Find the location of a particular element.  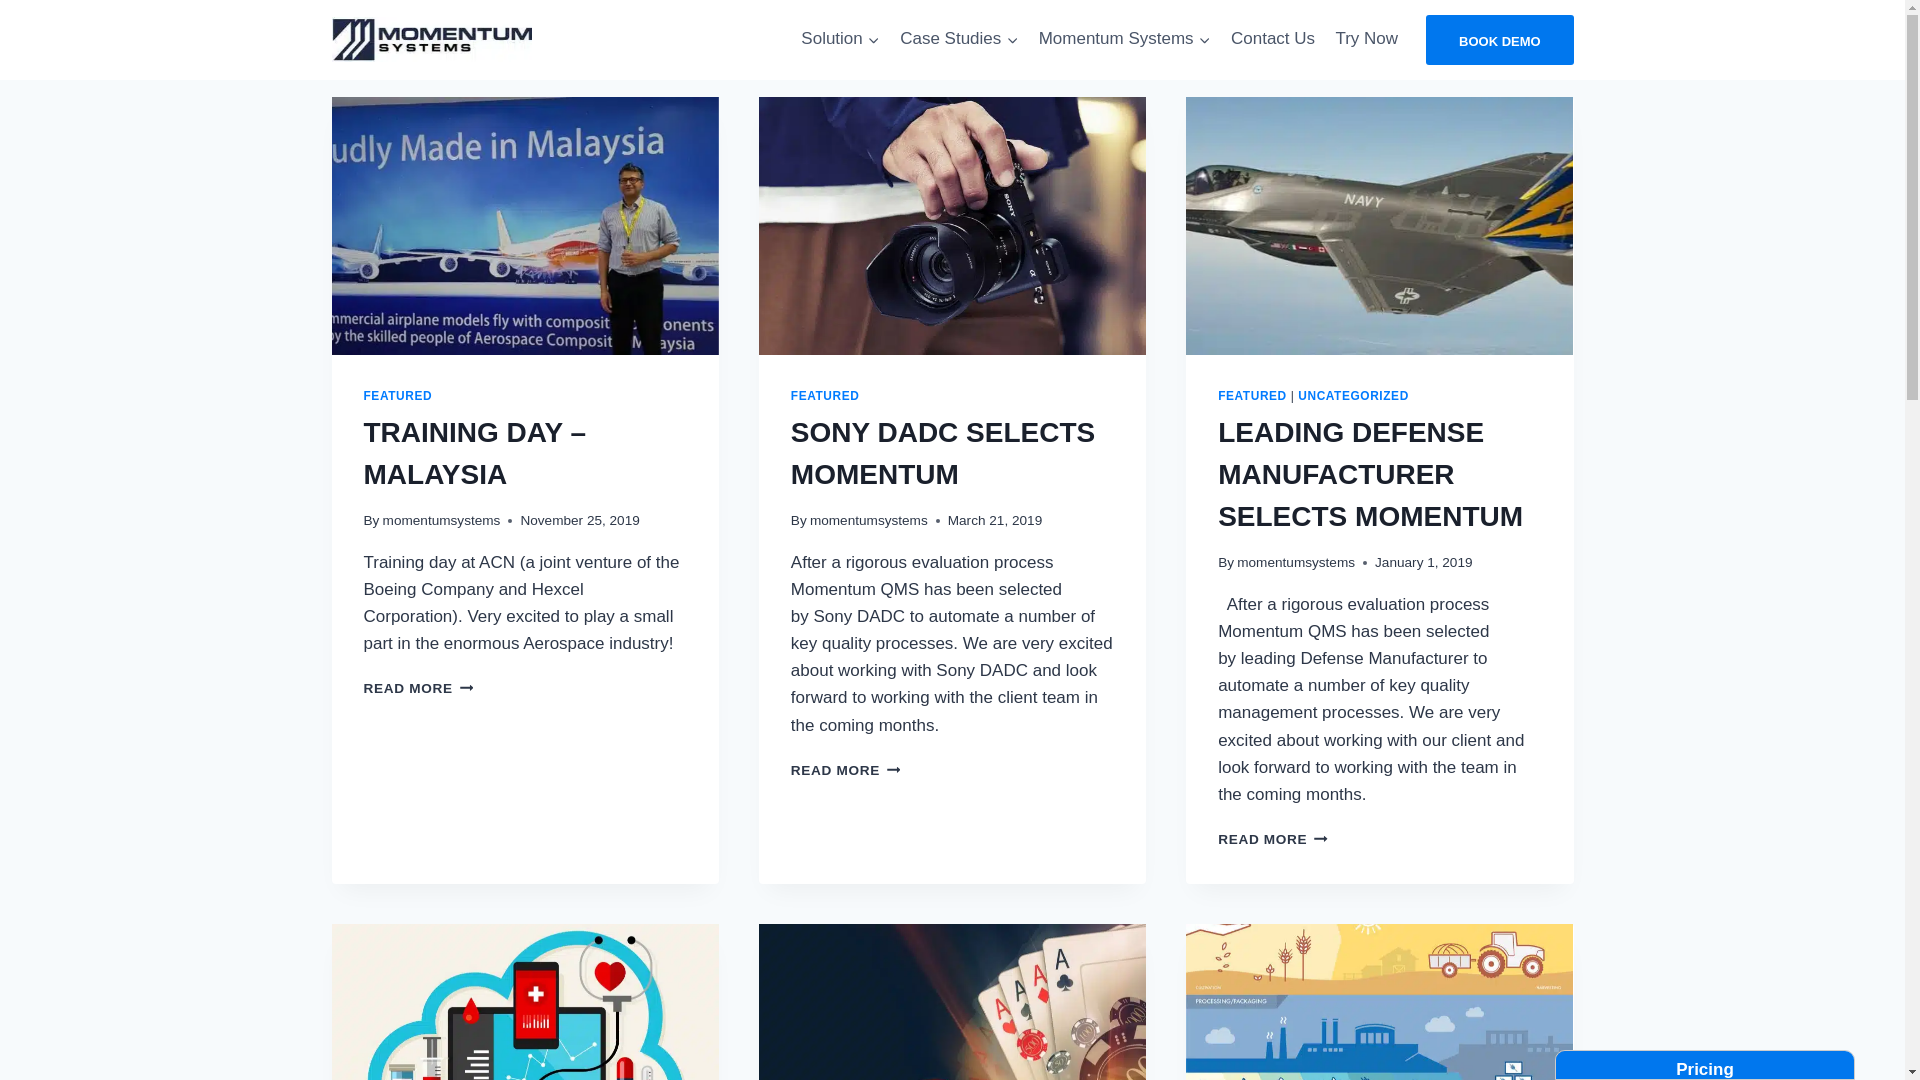

Case Studies is located at coordinates (960, 39).